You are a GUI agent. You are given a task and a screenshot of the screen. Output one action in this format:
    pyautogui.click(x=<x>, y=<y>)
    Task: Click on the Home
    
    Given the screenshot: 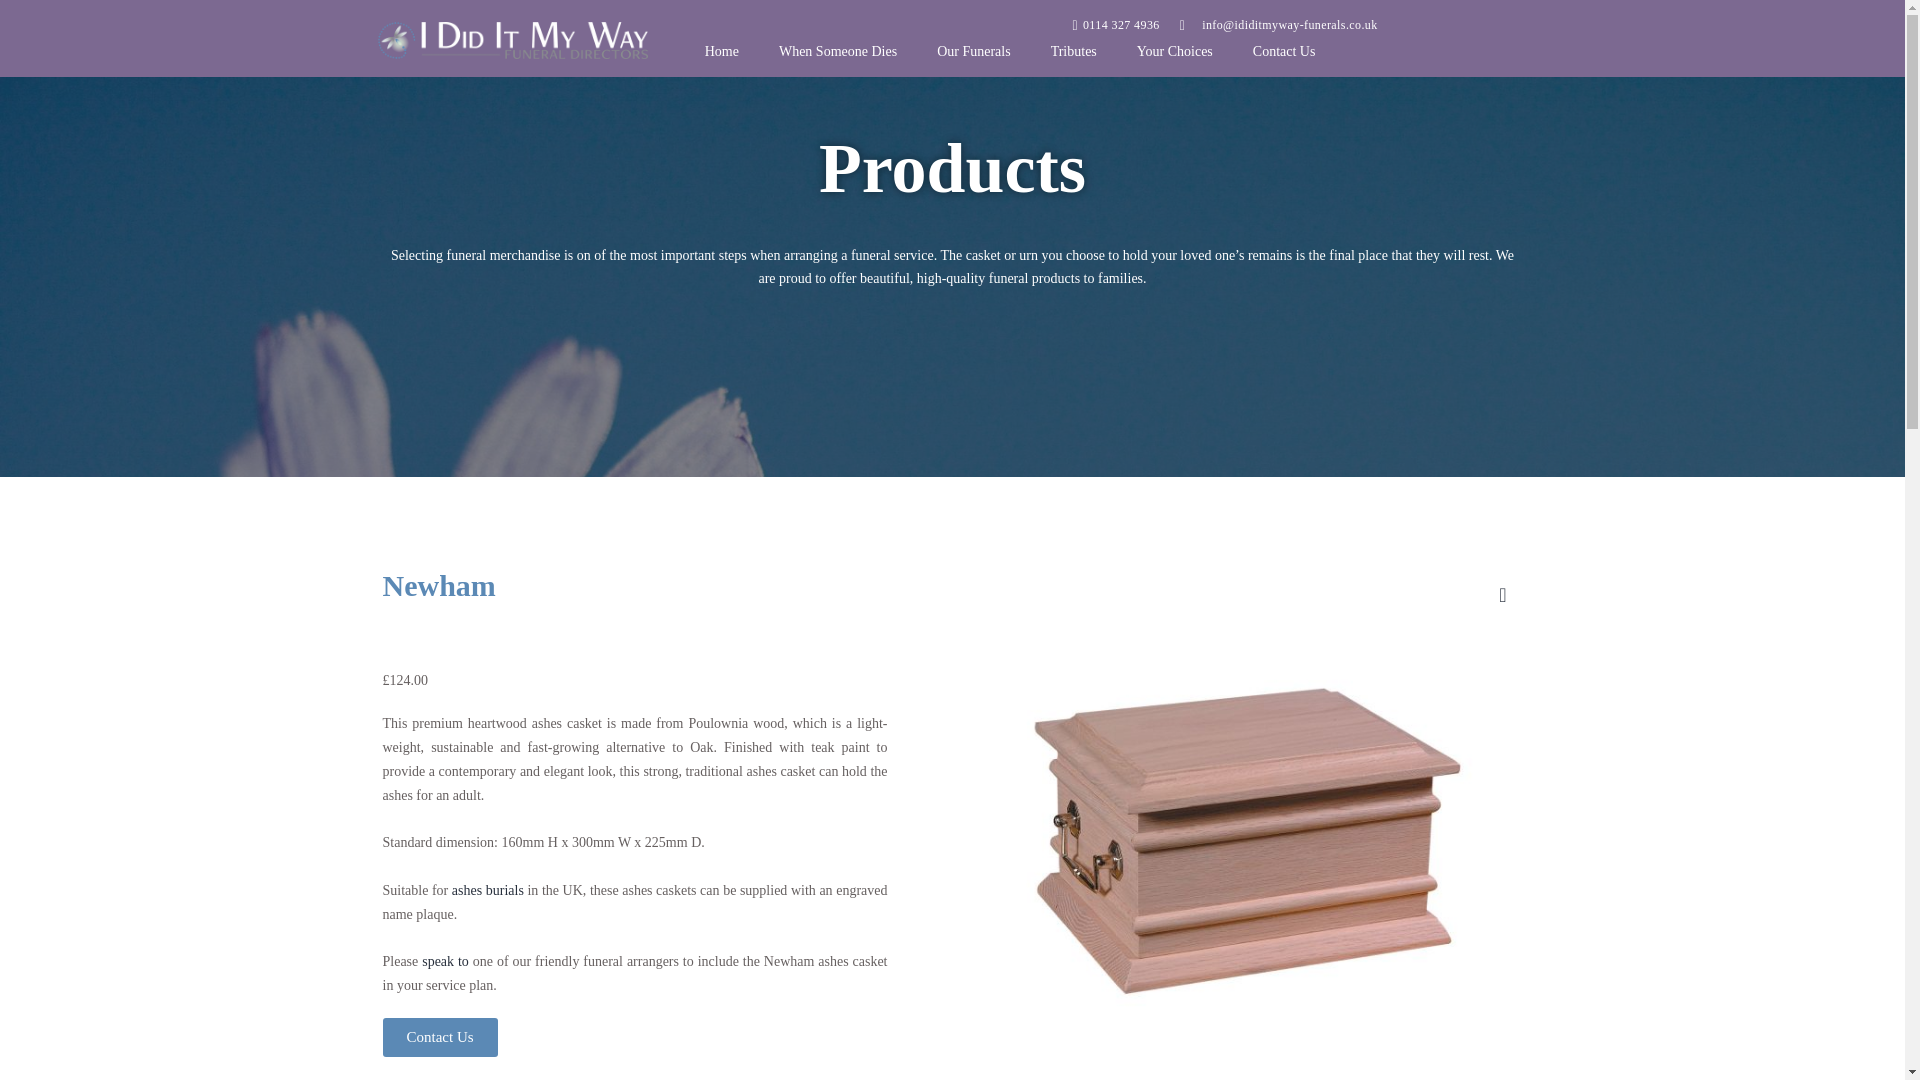 What is the action you would take?
    pyautogui.click(x=722, y=52)
    